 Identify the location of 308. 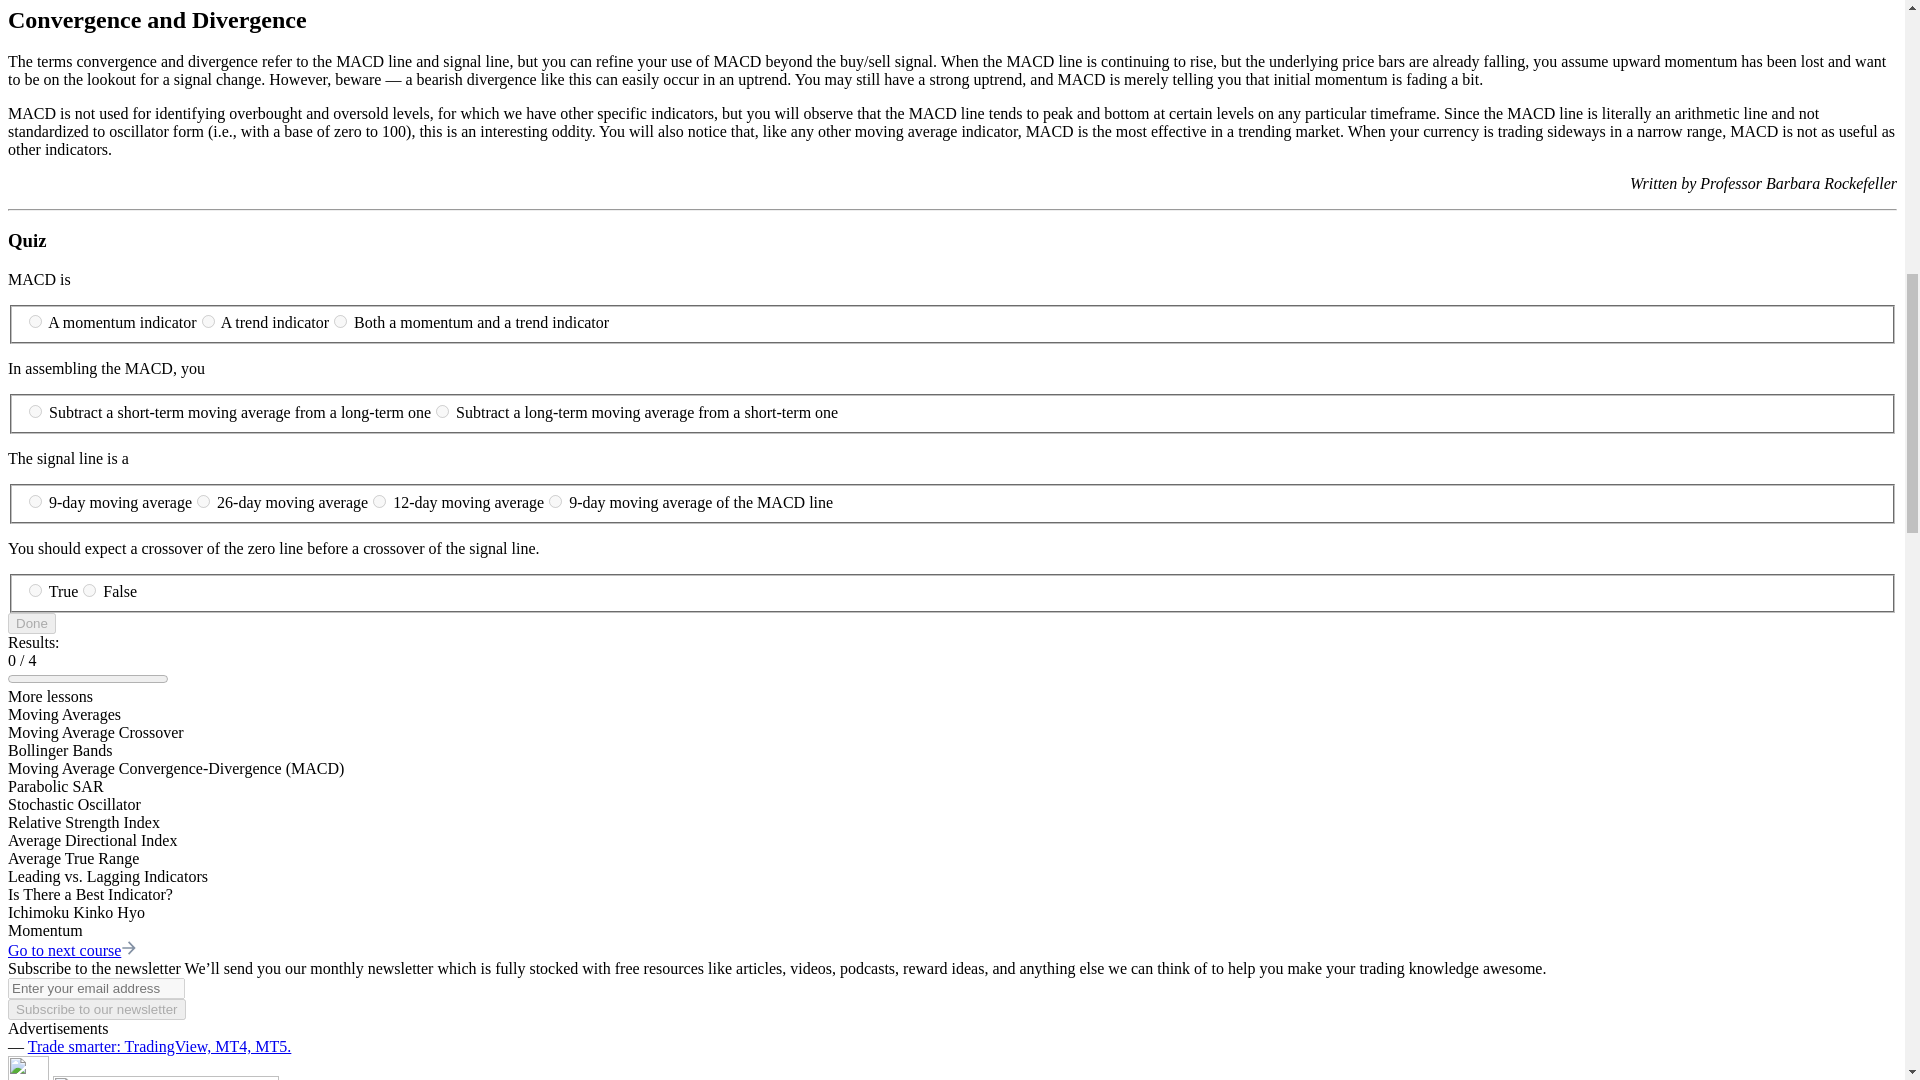
(208, 322).